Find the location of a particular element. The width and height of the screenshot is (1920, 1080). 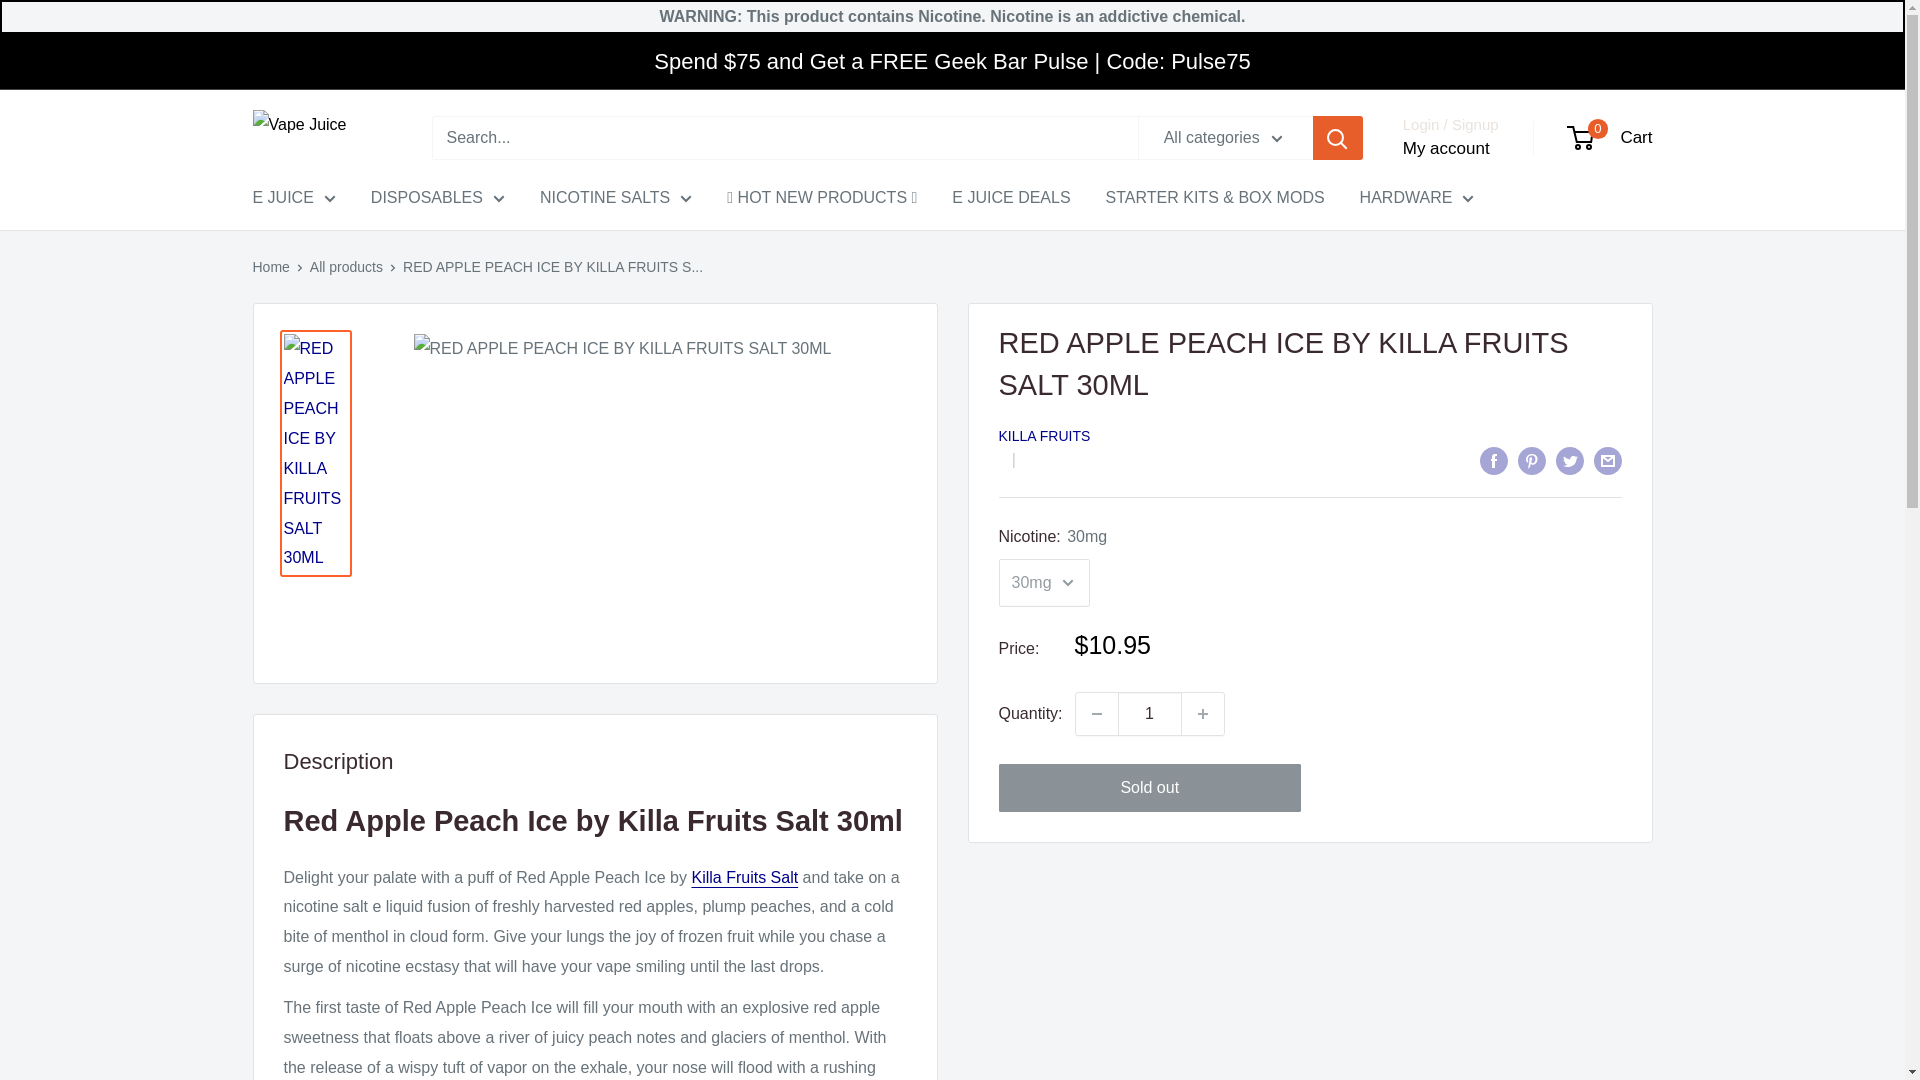

1 is located at coordinates (1150, 714).